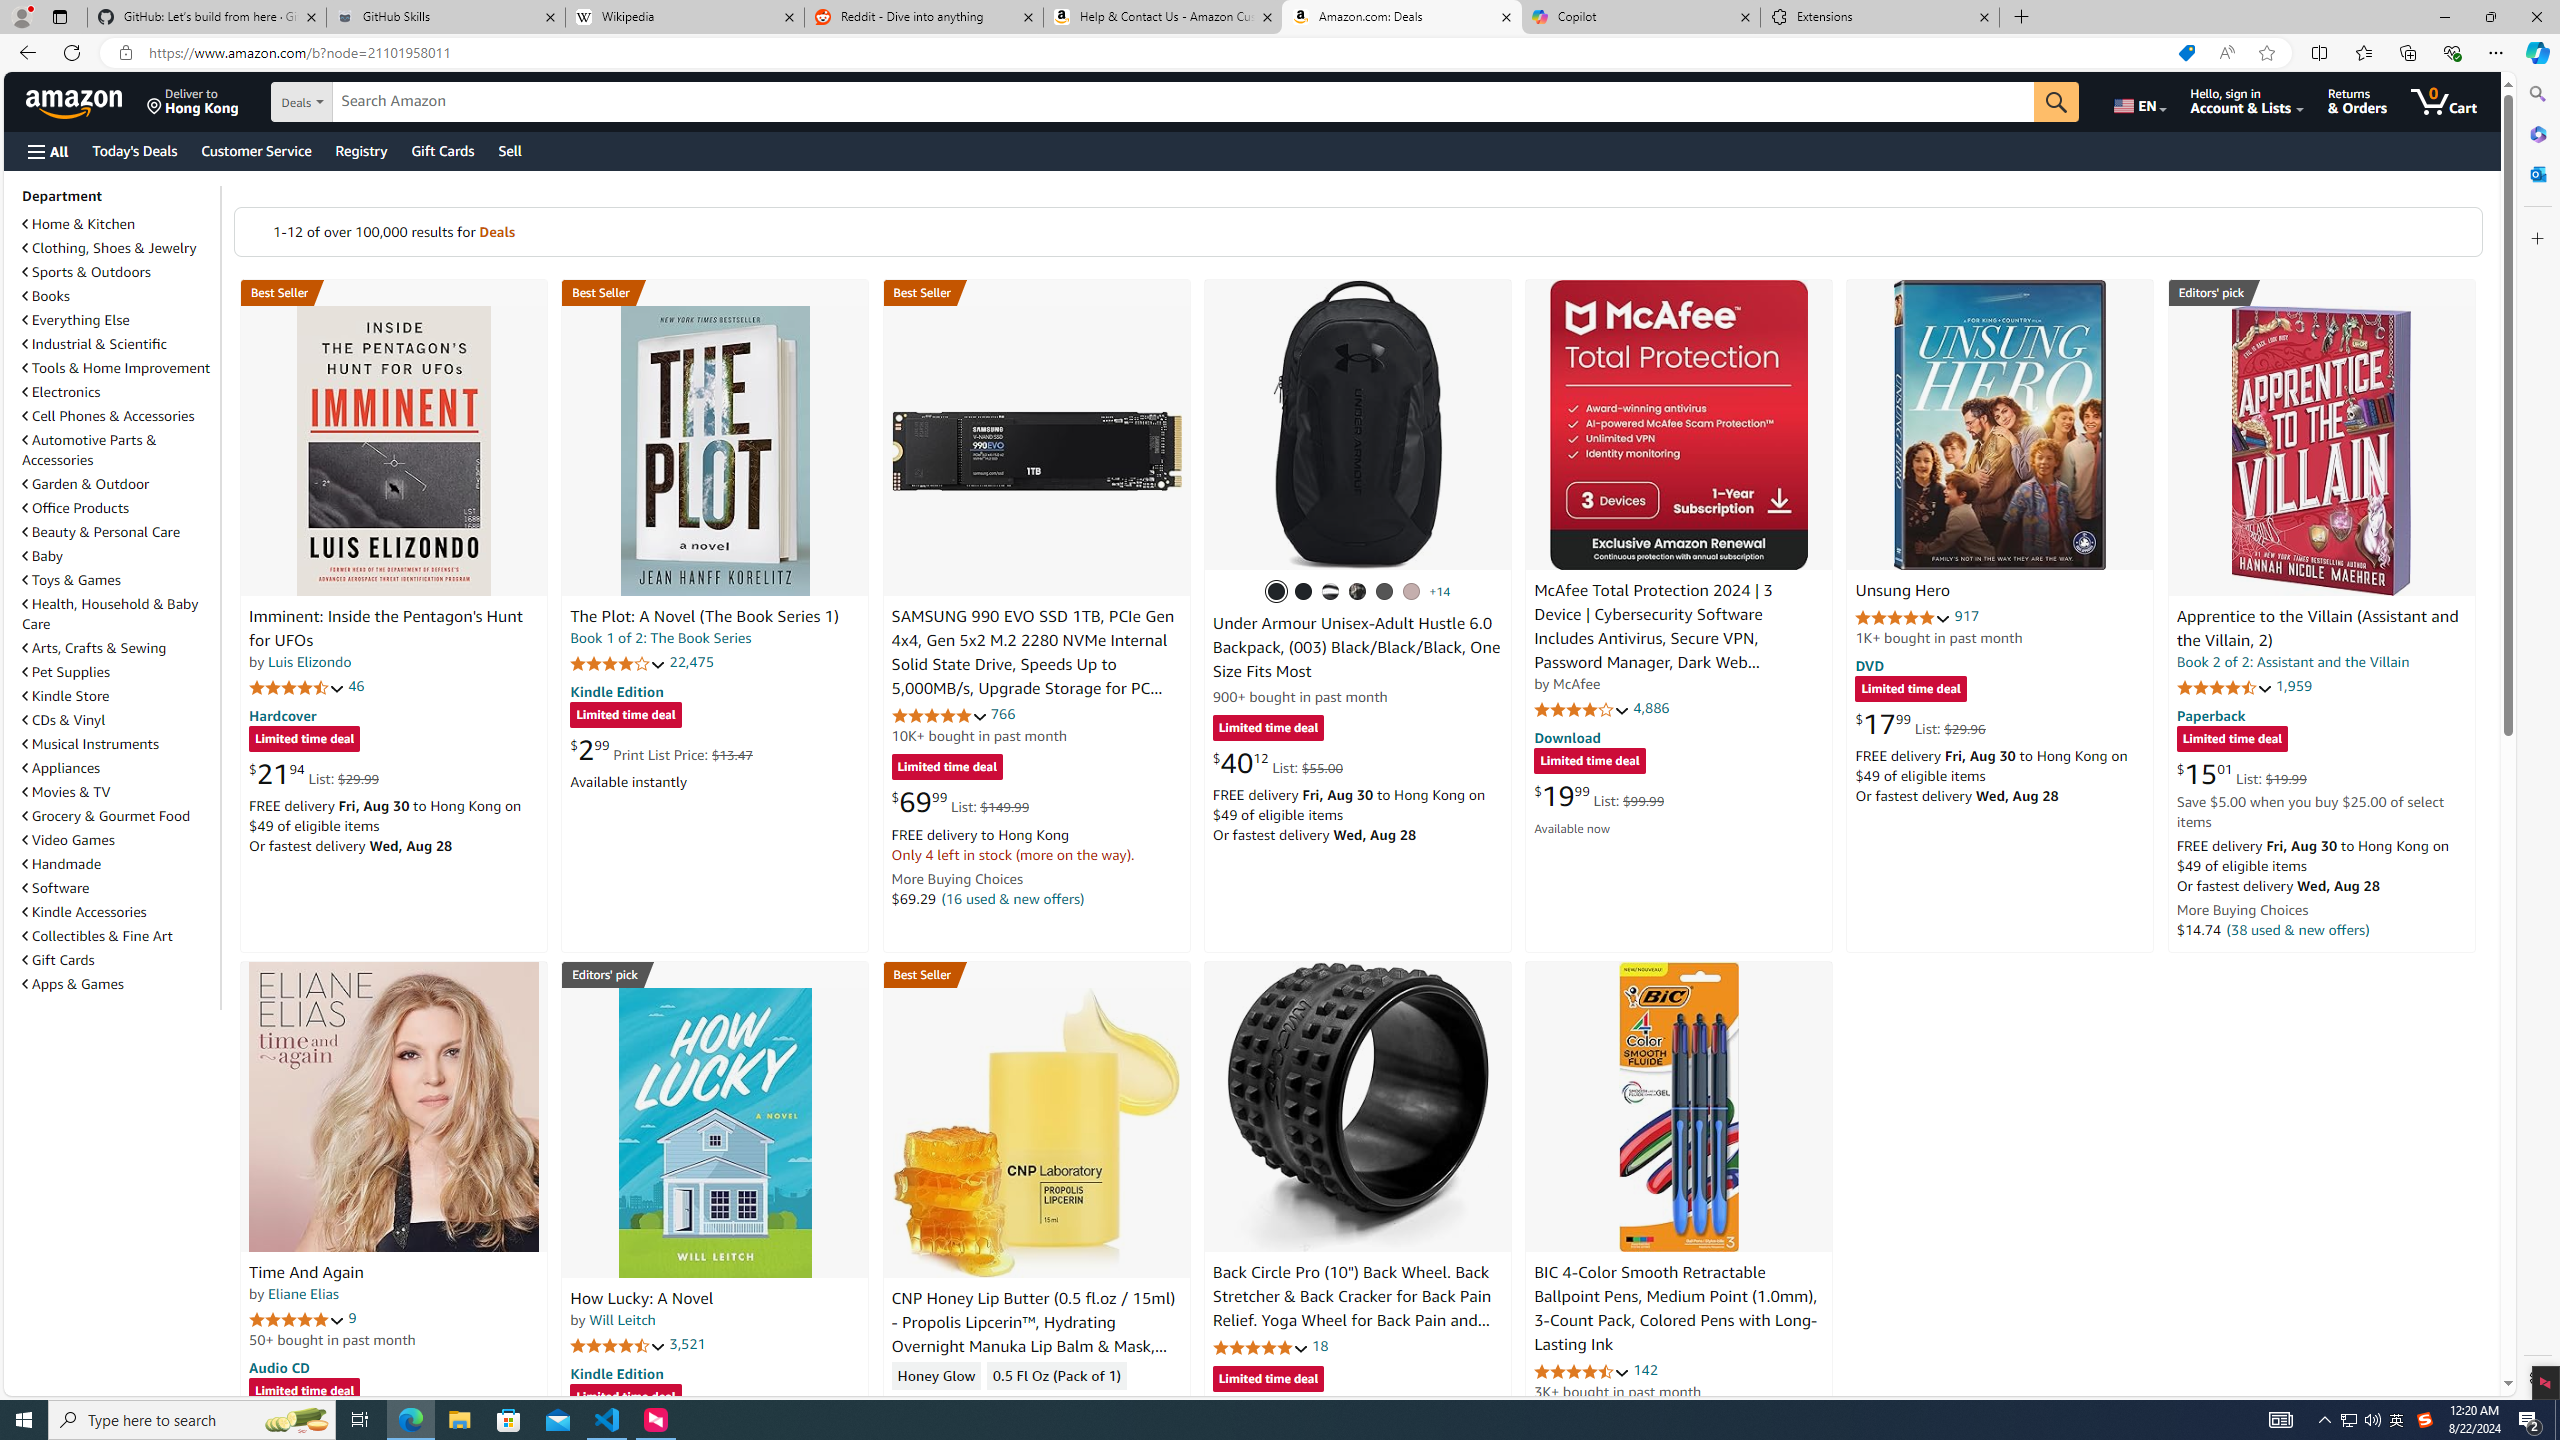  What do you see at coordinates (2000, 424) in the screenshot?
I see `Unsung Hero` at bounding box center [2000, 424].